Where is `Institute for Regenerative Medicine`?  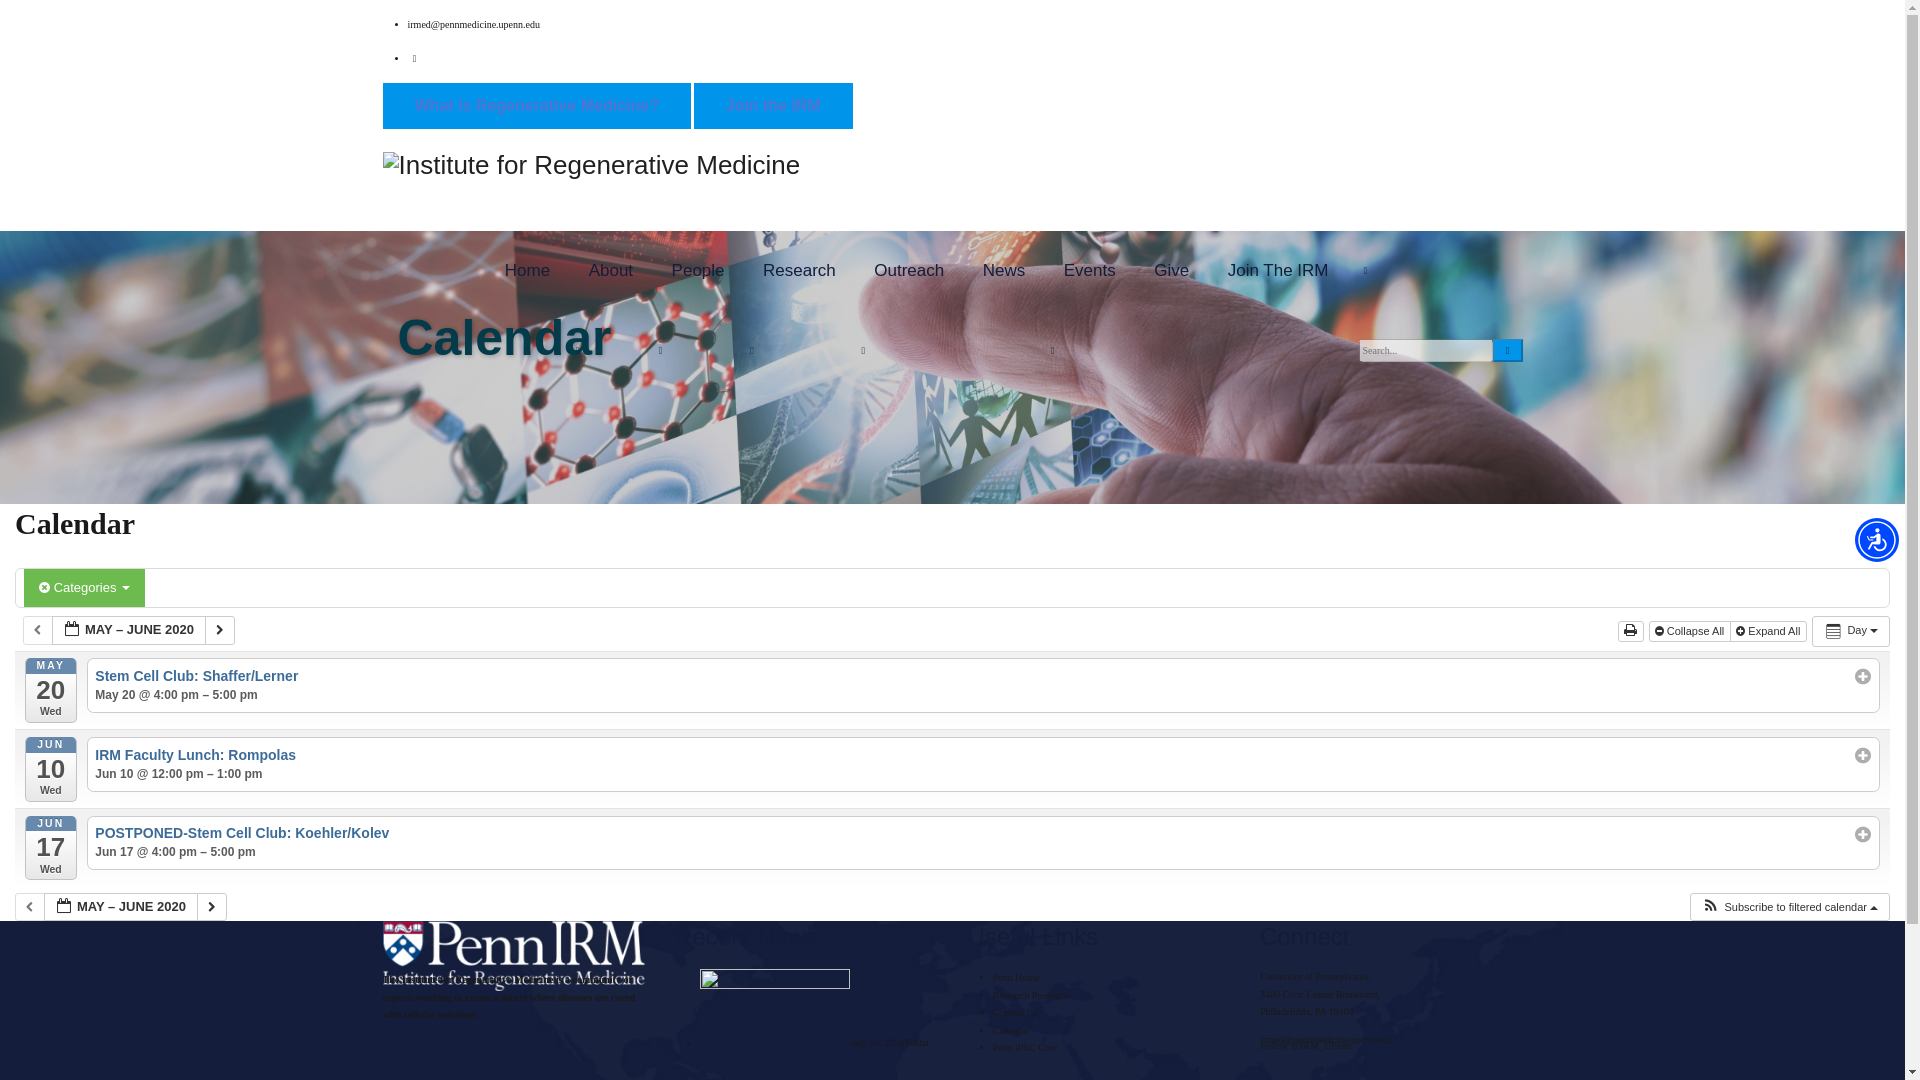 Institute for Regenerative Medicine is located at coordinates (952, 166).